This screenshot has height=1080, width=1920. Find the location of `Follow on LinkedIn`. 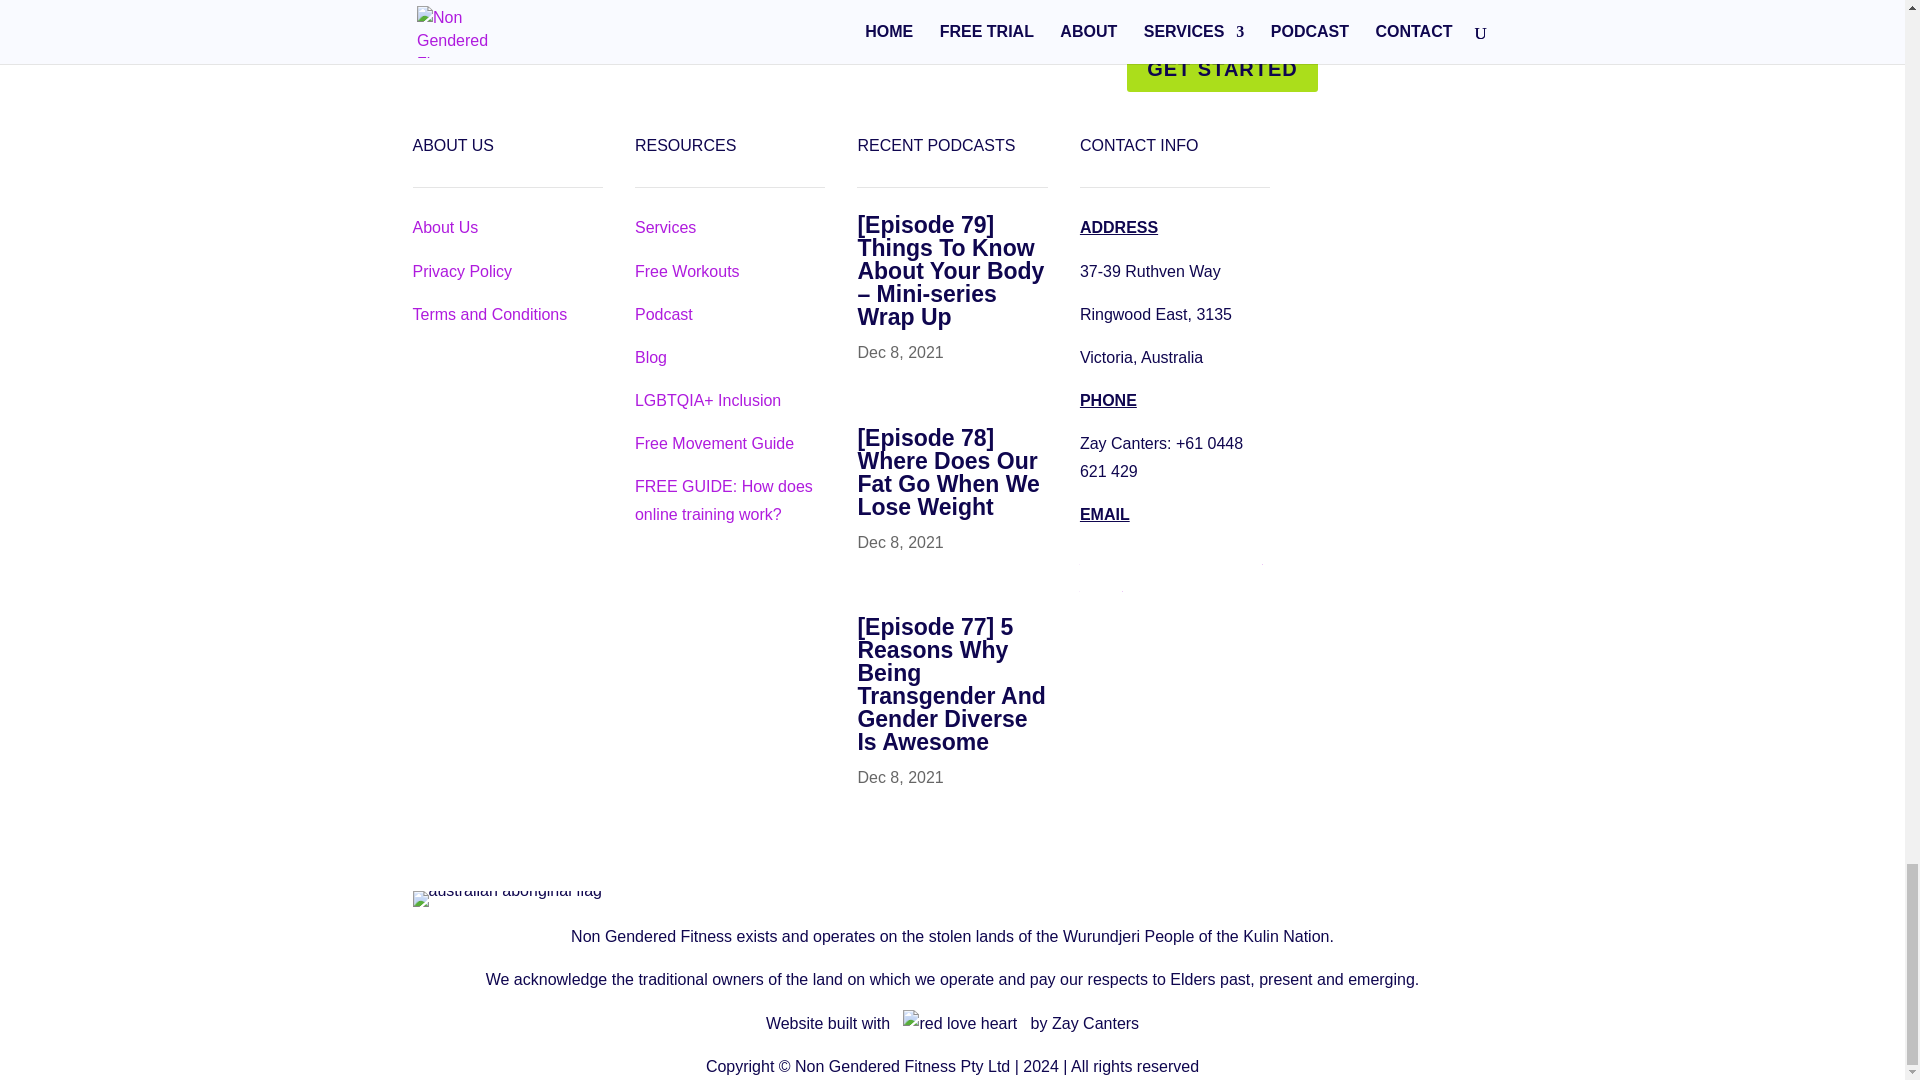

Follow on LinkedIn is located at coordinates (1396, 204).